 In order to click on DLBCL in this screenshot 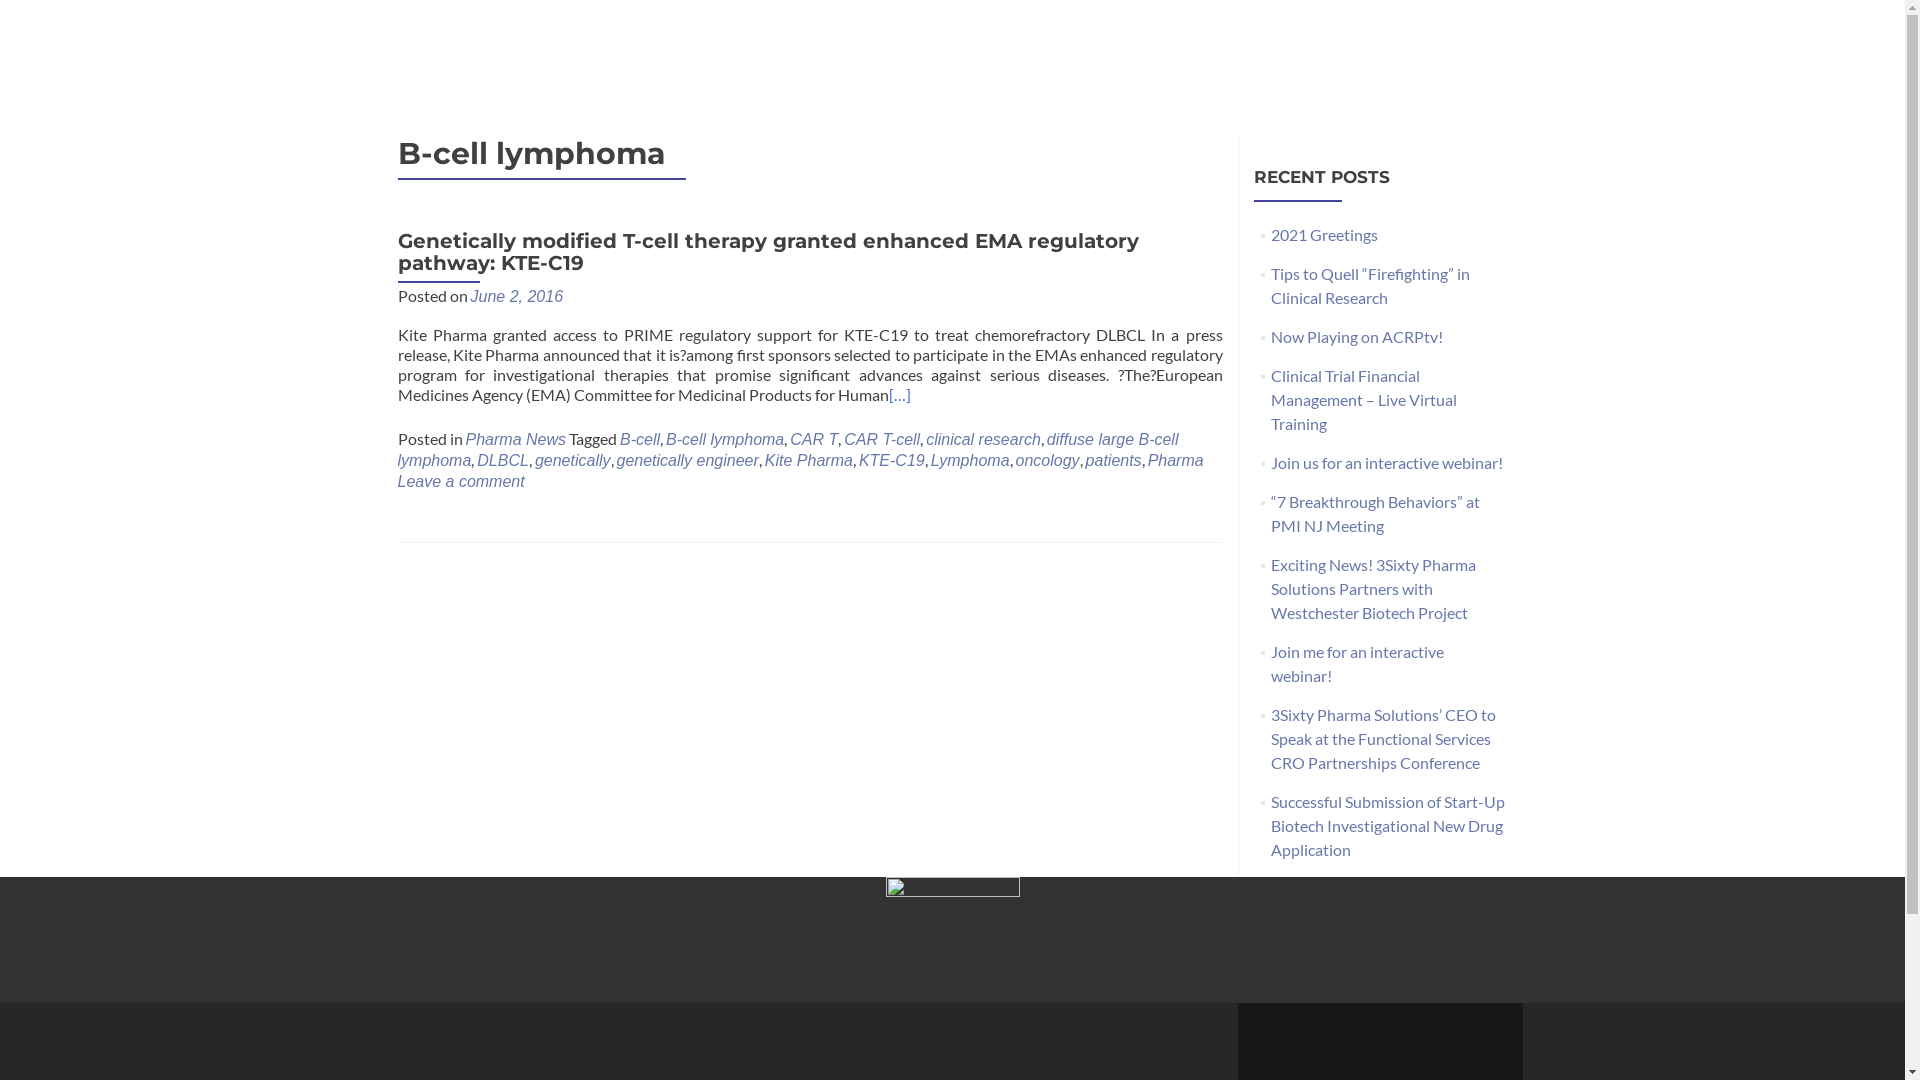, I will do `click(503, 460)`.